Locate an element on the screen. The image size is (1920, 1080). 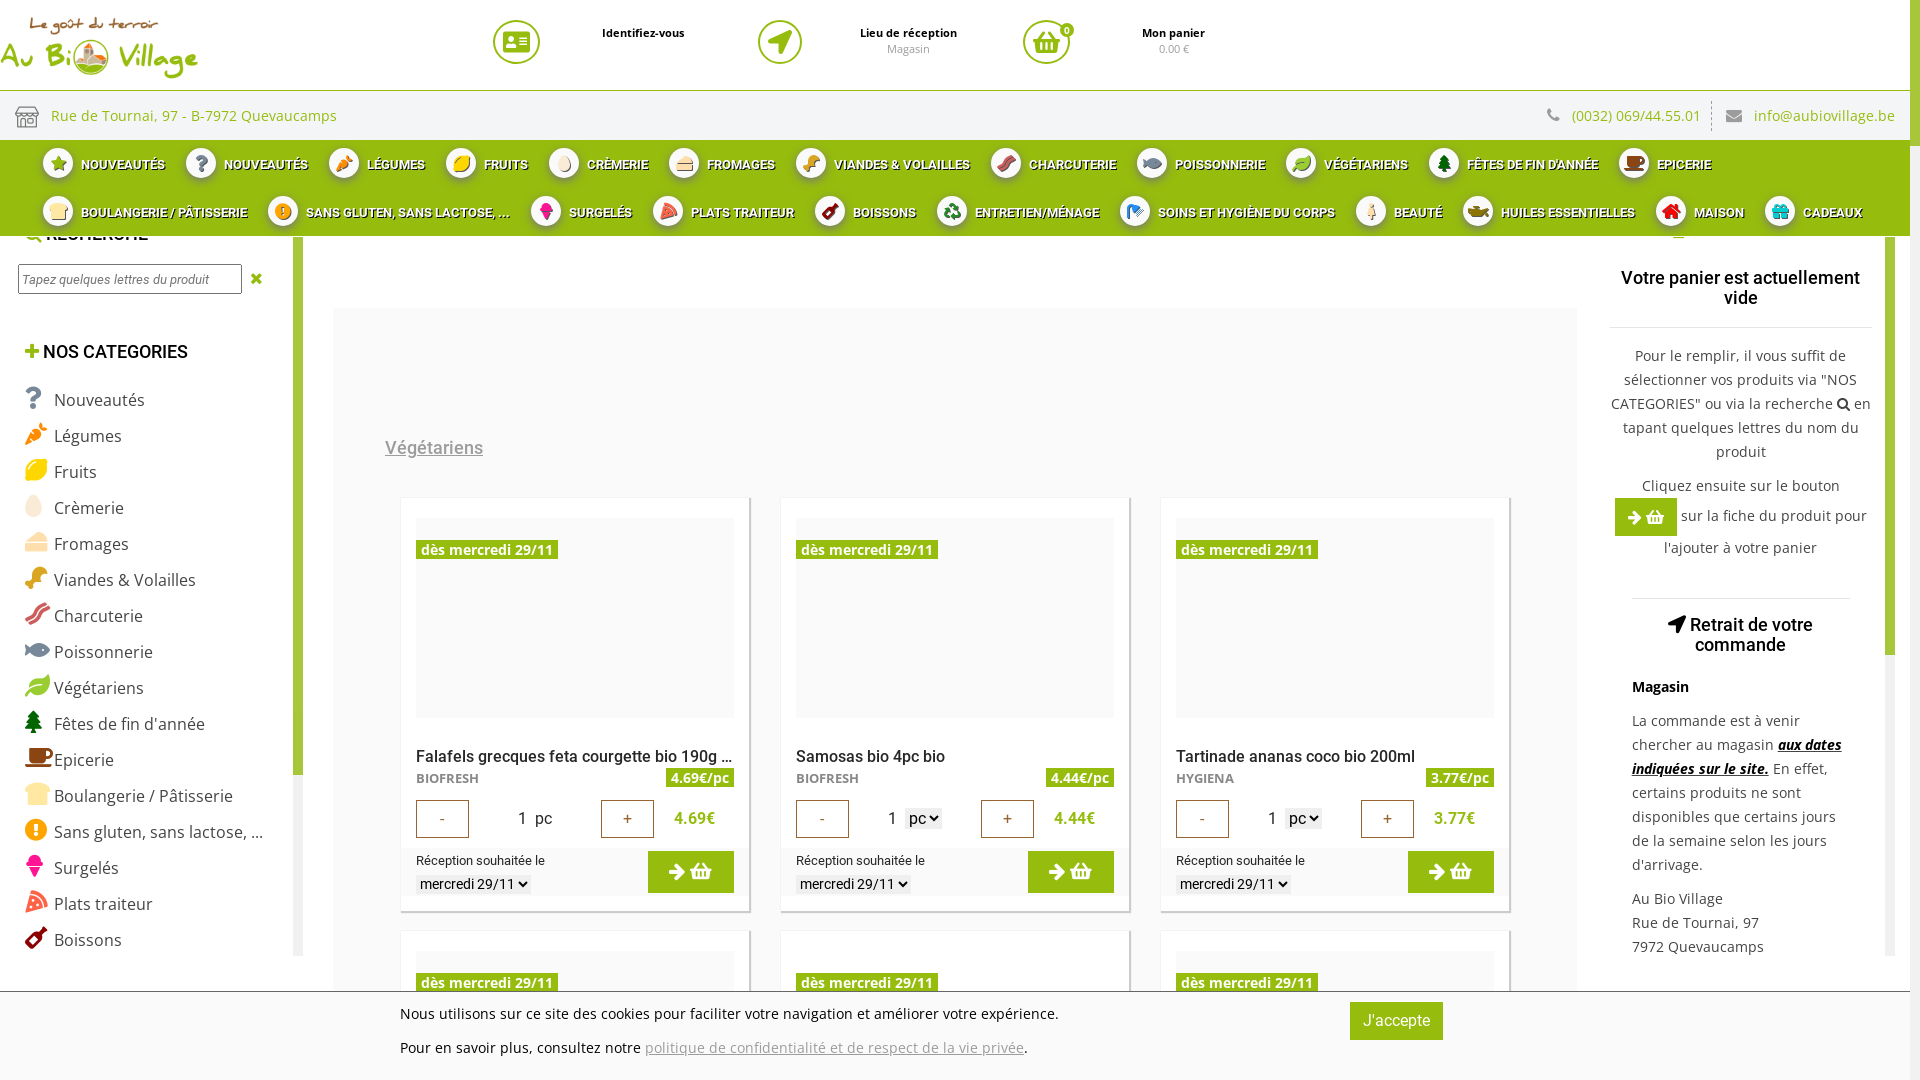
PLATS TRAITEUR is located at coordinates (721, 207).